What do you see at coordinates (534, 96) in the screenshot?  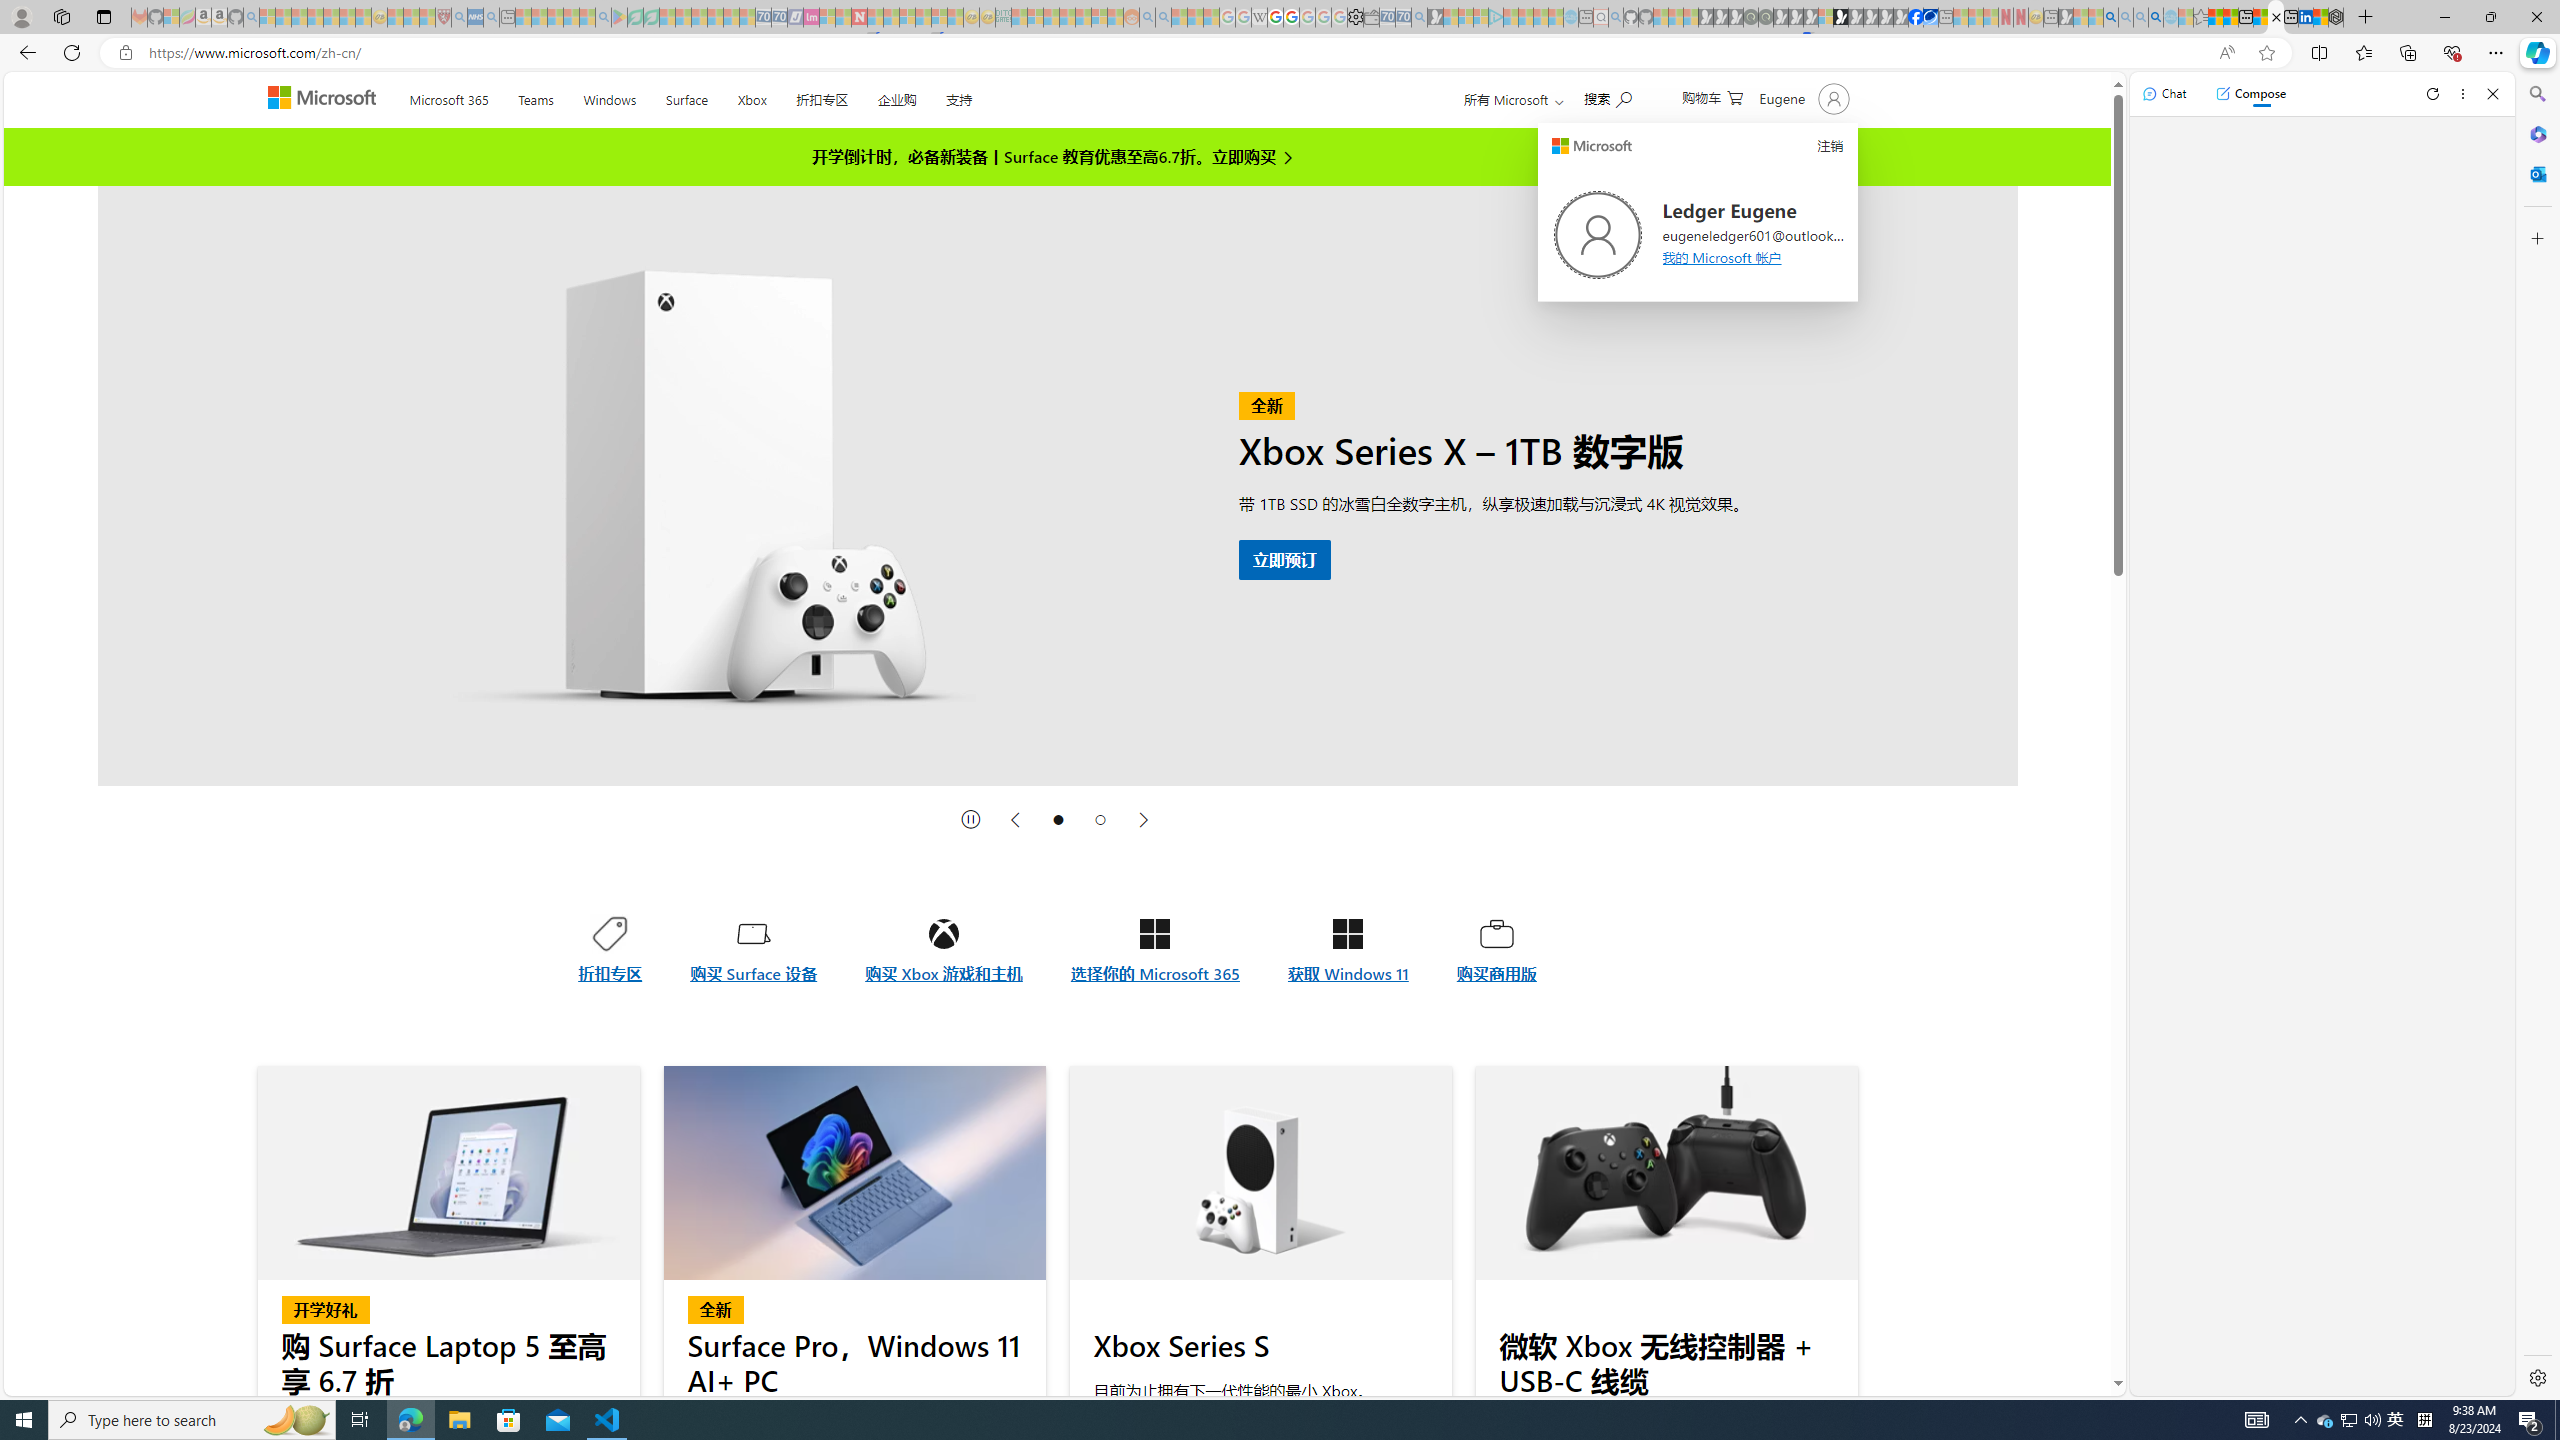 I see `Teams` at bounding box center [534, 96].